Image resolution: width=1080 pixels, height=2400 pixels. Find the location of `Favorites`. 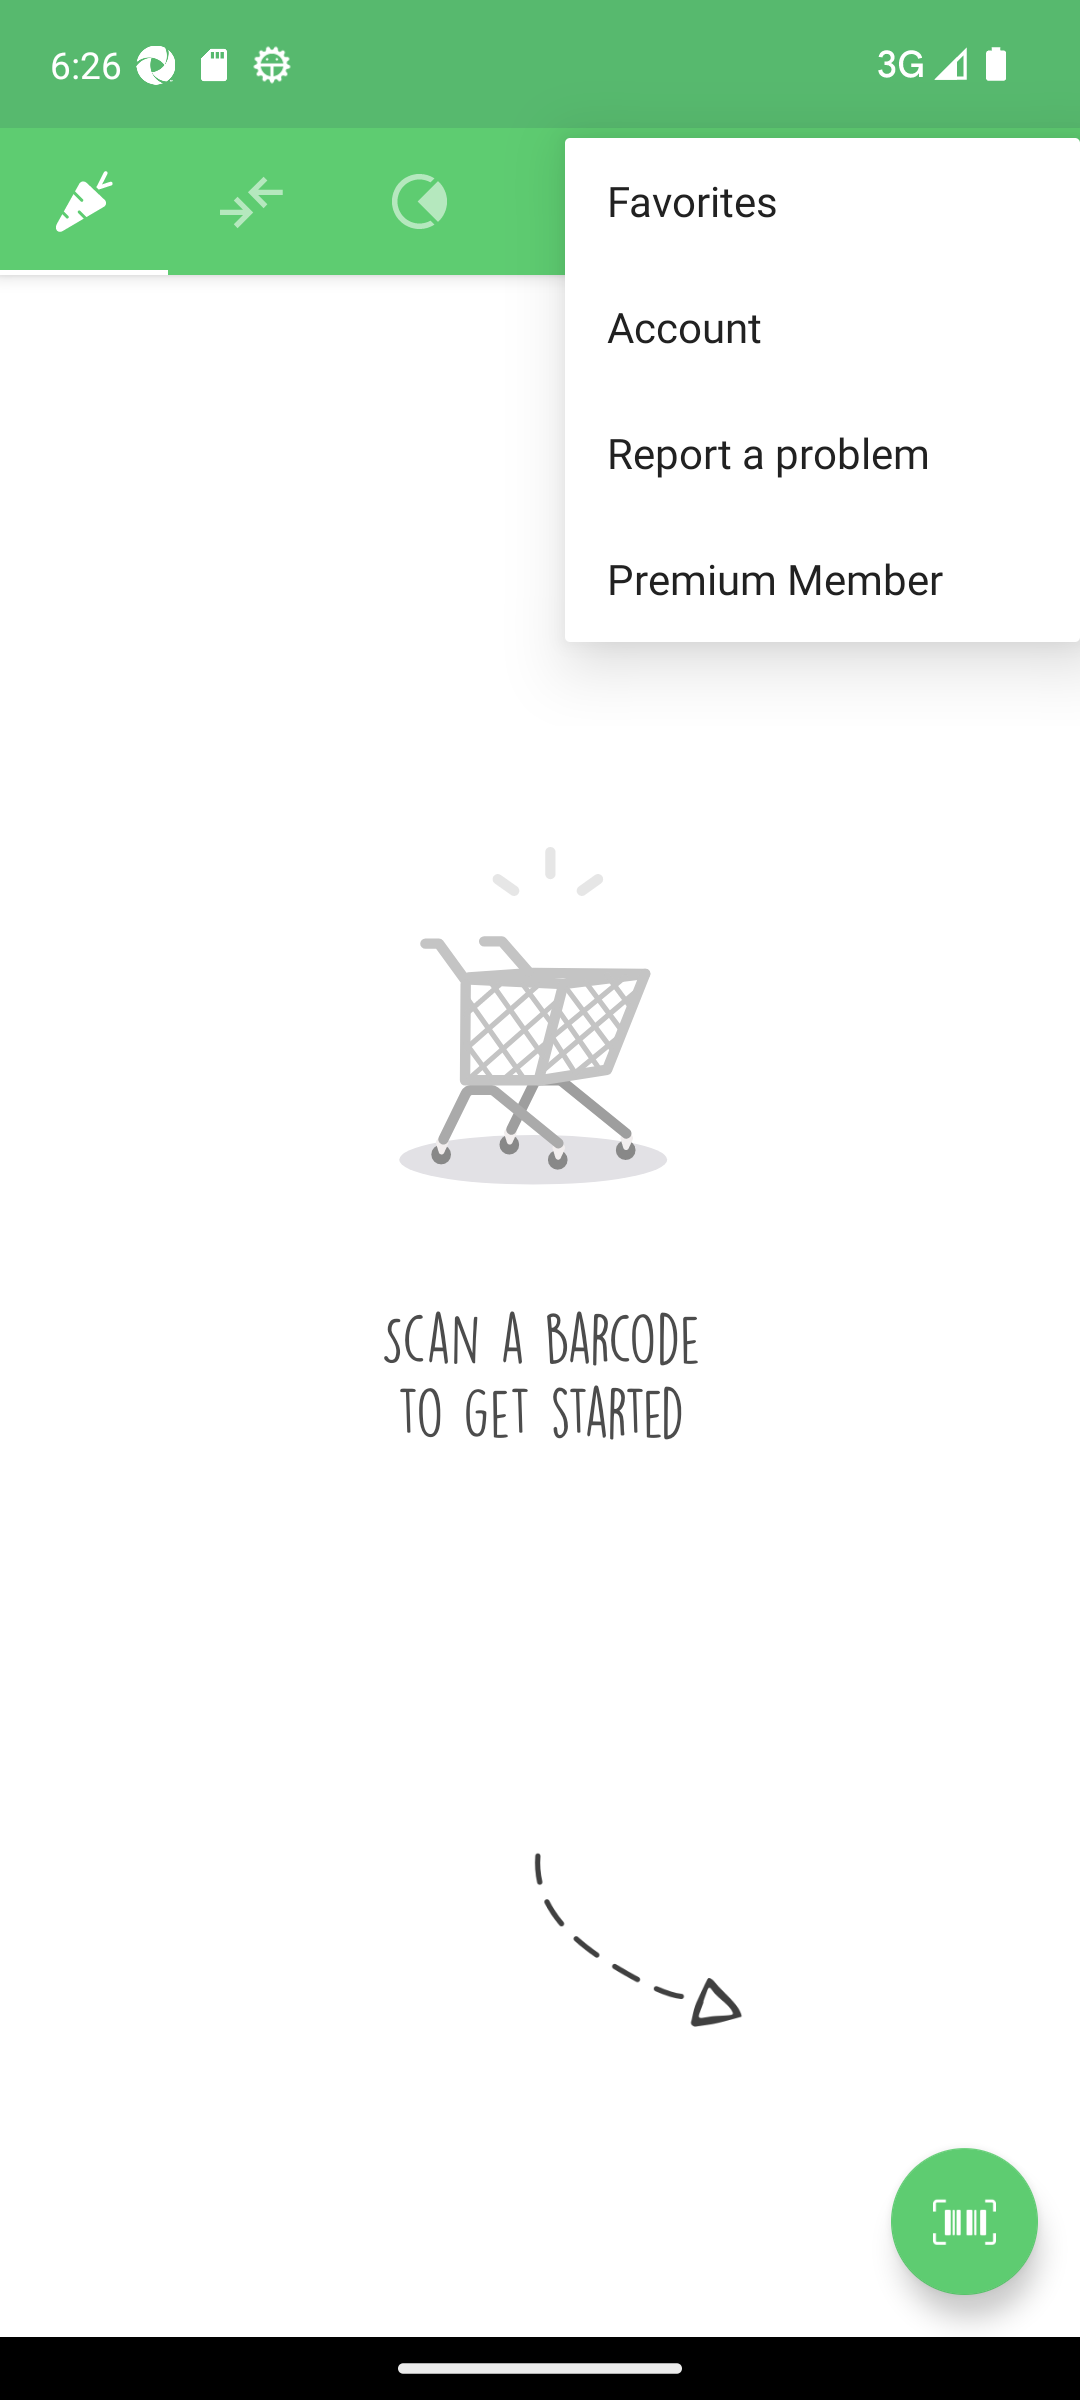

Favorites is located at coordinates (822, 202).